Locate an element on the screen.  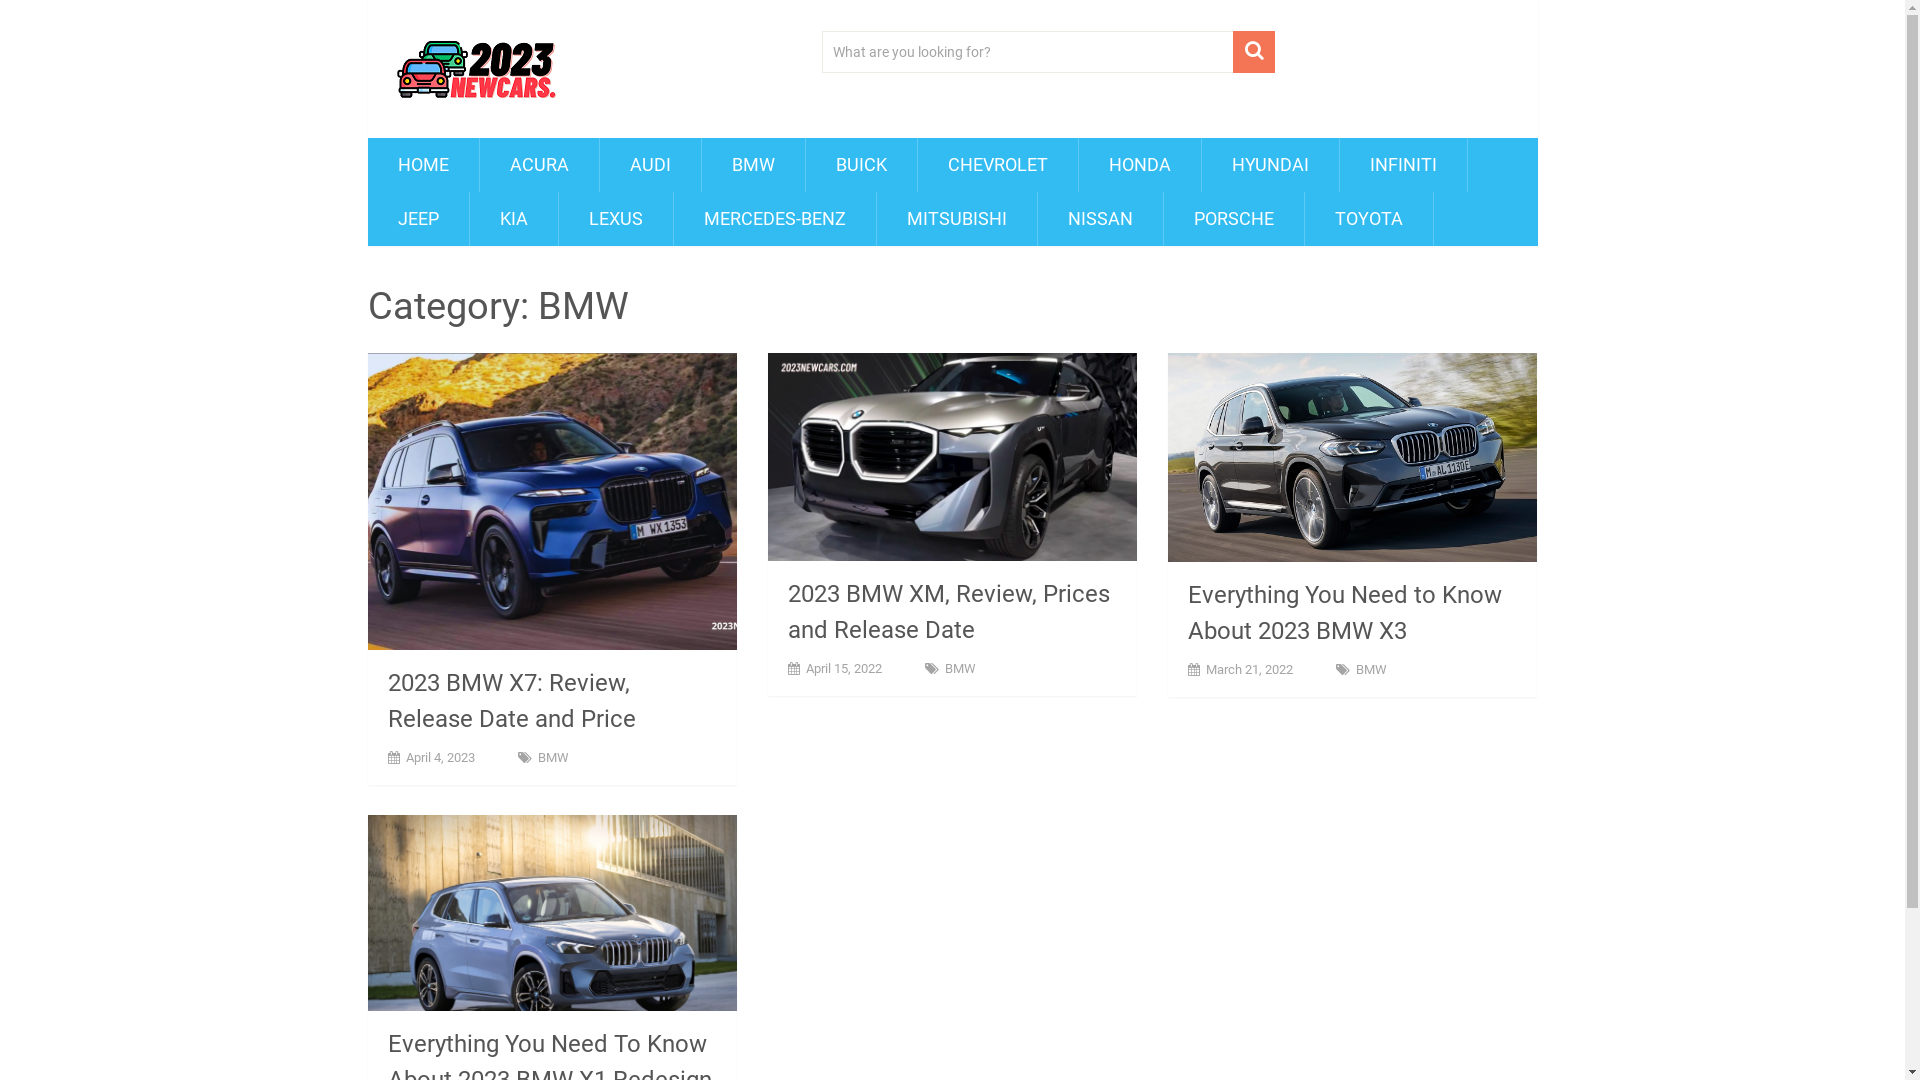
HYUNDAI is located at coordinates (1270, 165).